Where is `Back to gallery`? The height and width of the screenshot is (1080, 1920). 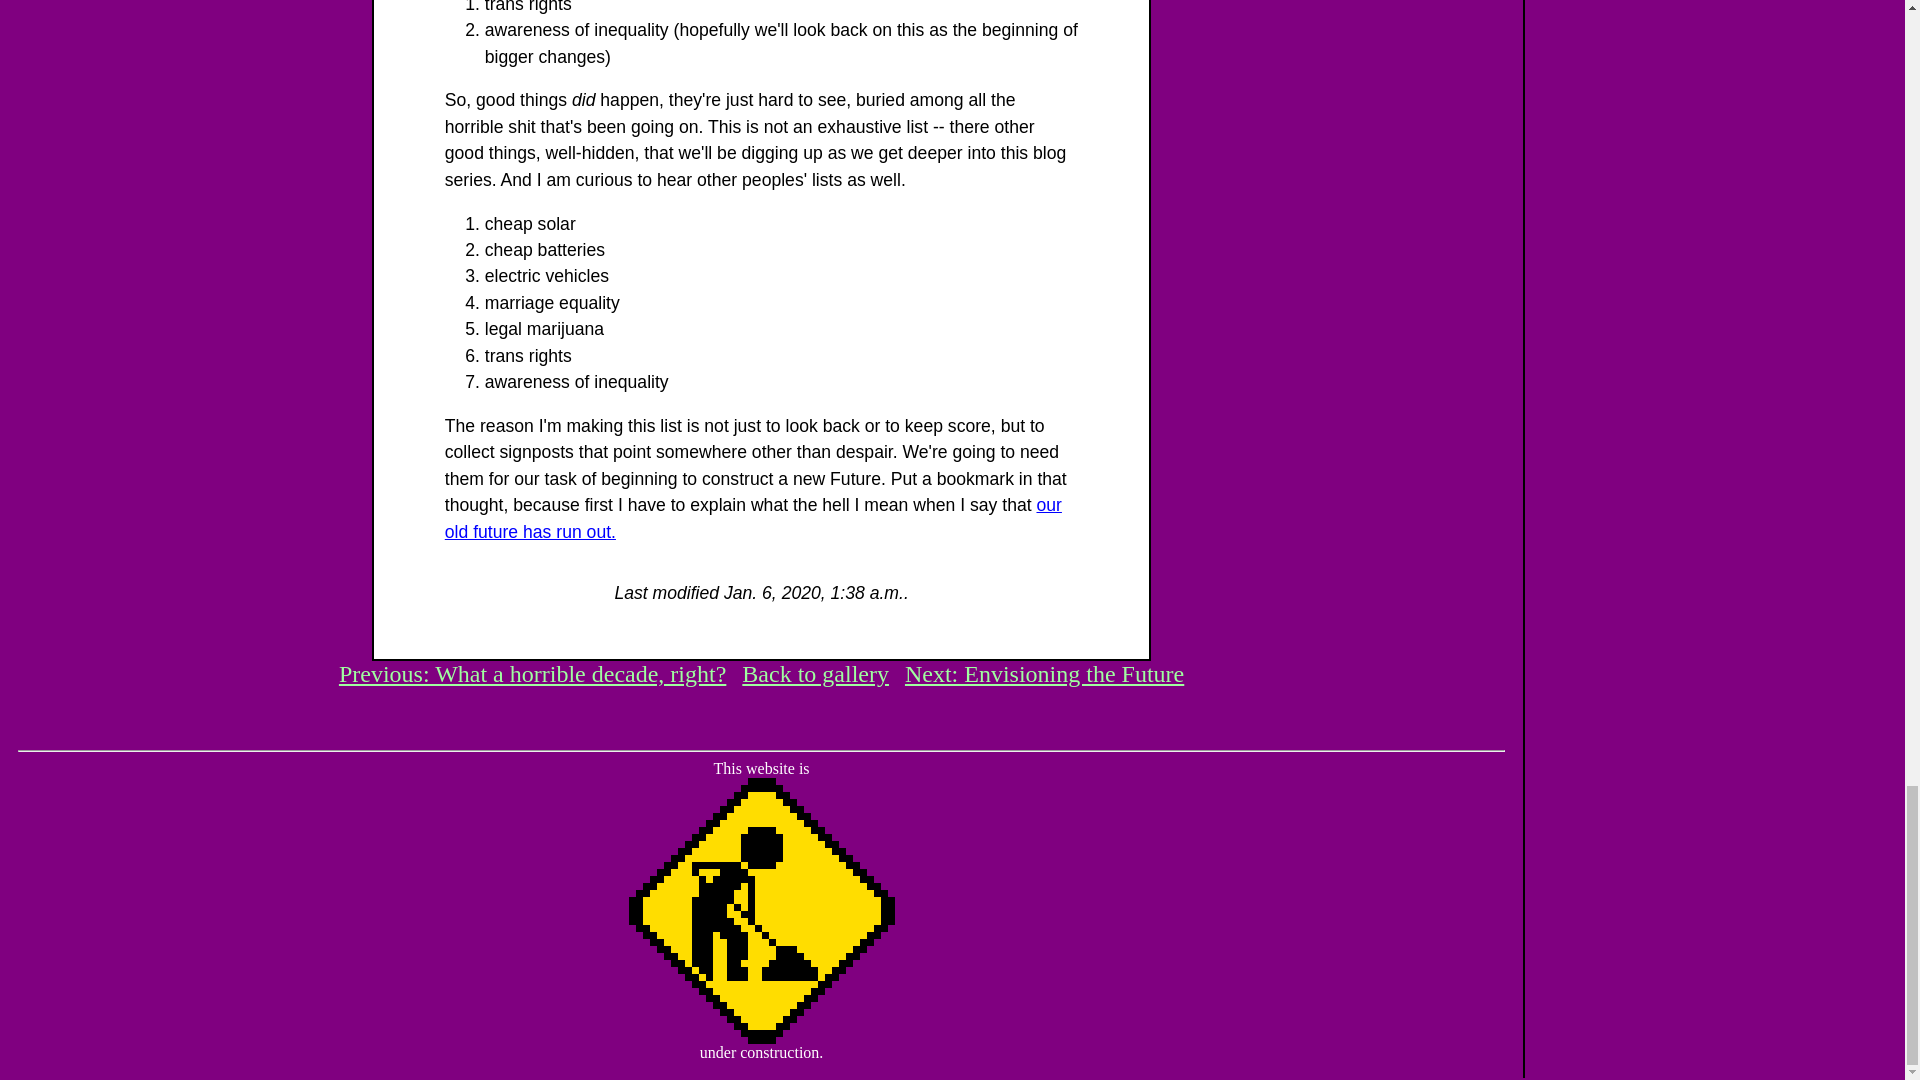
Back to gallery is located at coordinates (814, 673).